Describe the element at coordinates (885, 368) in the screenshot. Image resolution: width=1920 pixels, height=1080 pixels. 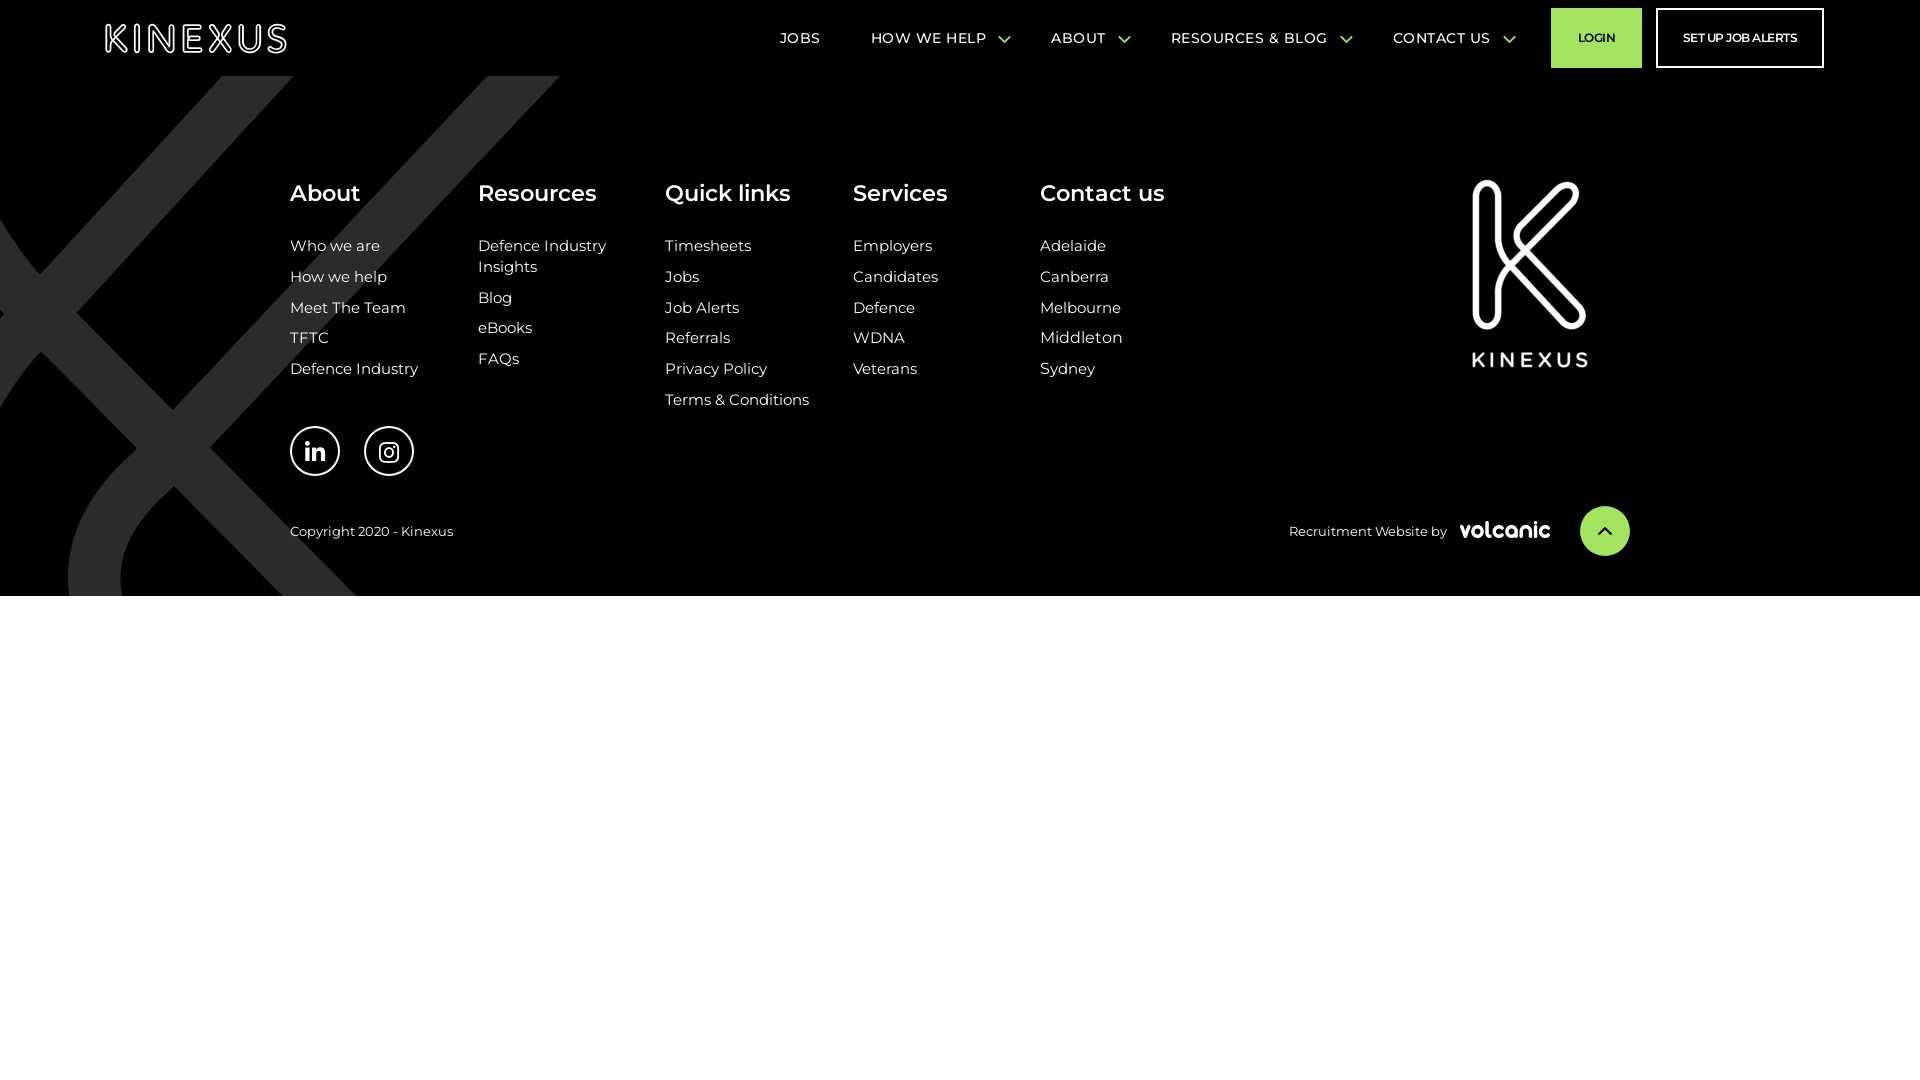
I see `Veterans` at that location.